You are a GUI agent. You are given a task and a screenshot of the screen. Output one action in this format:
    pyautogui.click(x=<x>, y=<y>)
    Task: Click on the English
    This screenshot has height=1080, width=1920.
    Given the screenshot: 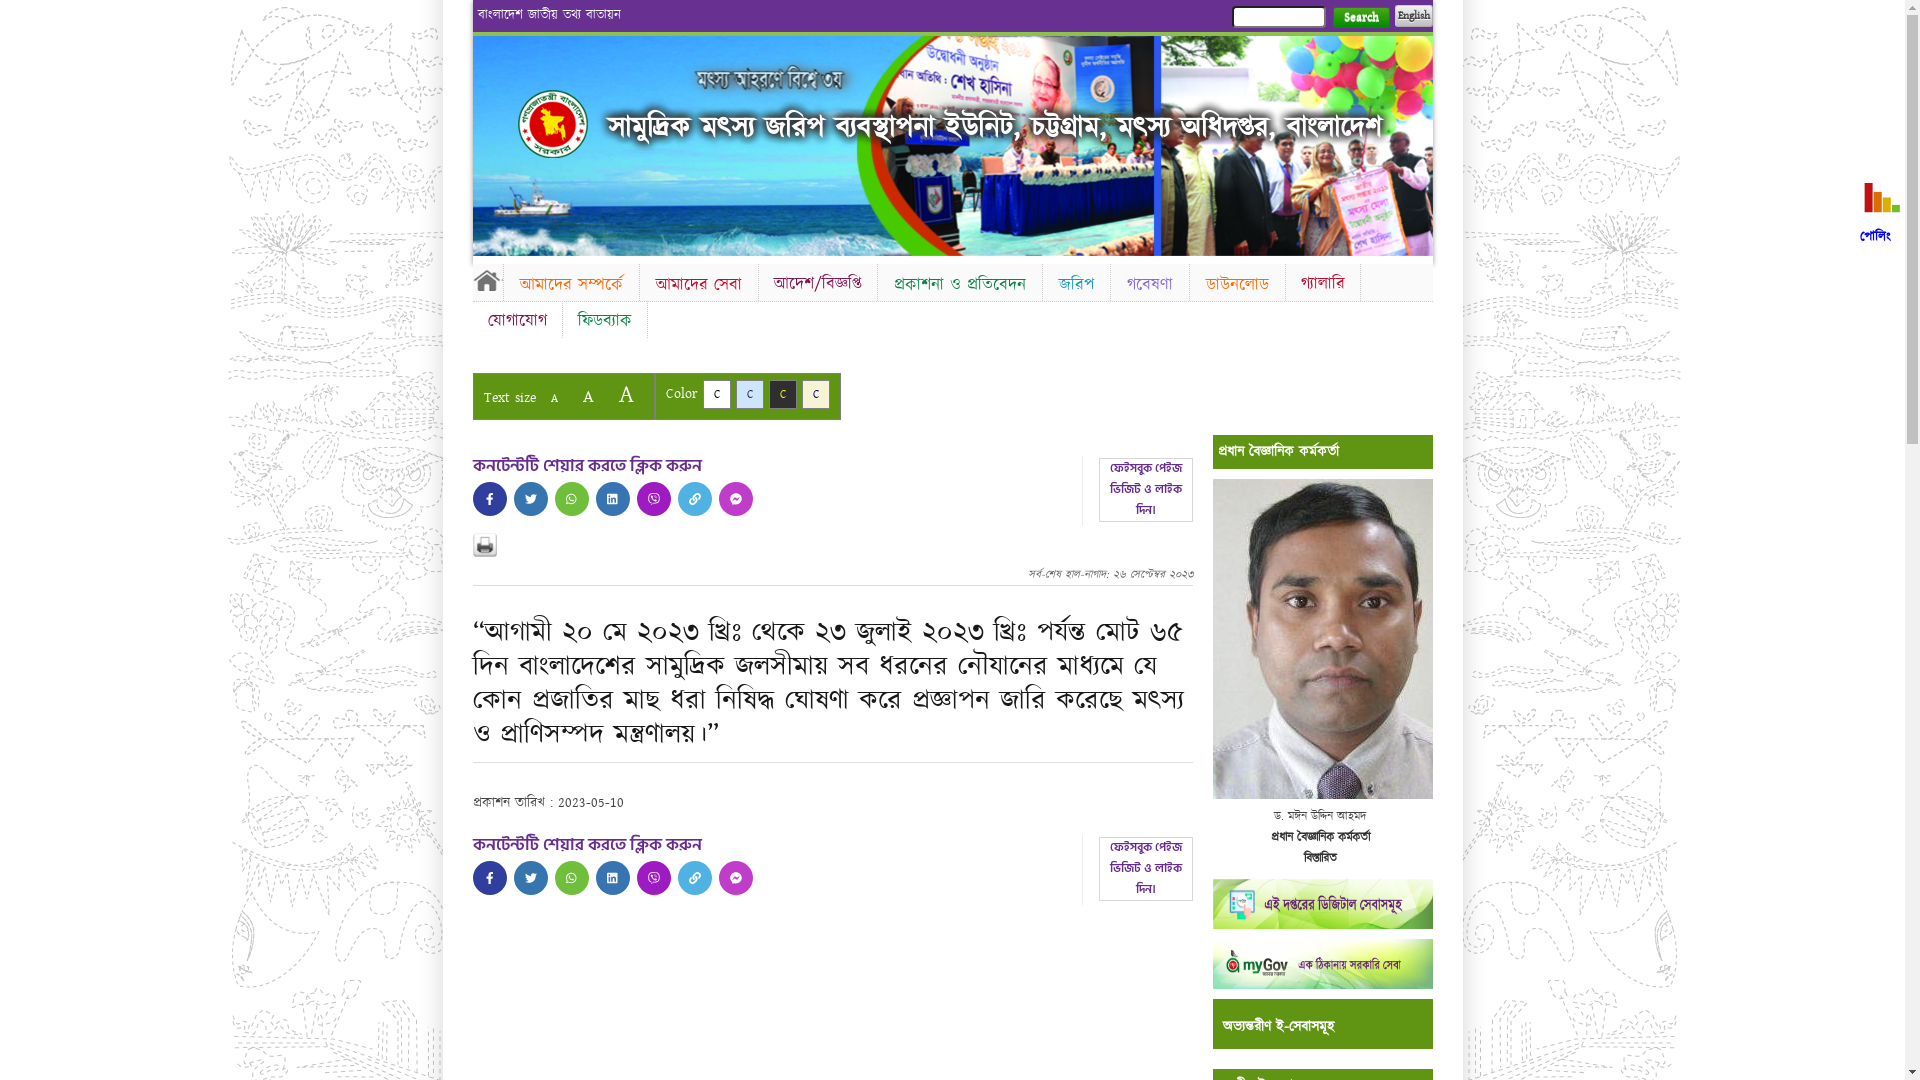 What is the action you would take?
    pyautogui.click(x=1413, y=16)
    